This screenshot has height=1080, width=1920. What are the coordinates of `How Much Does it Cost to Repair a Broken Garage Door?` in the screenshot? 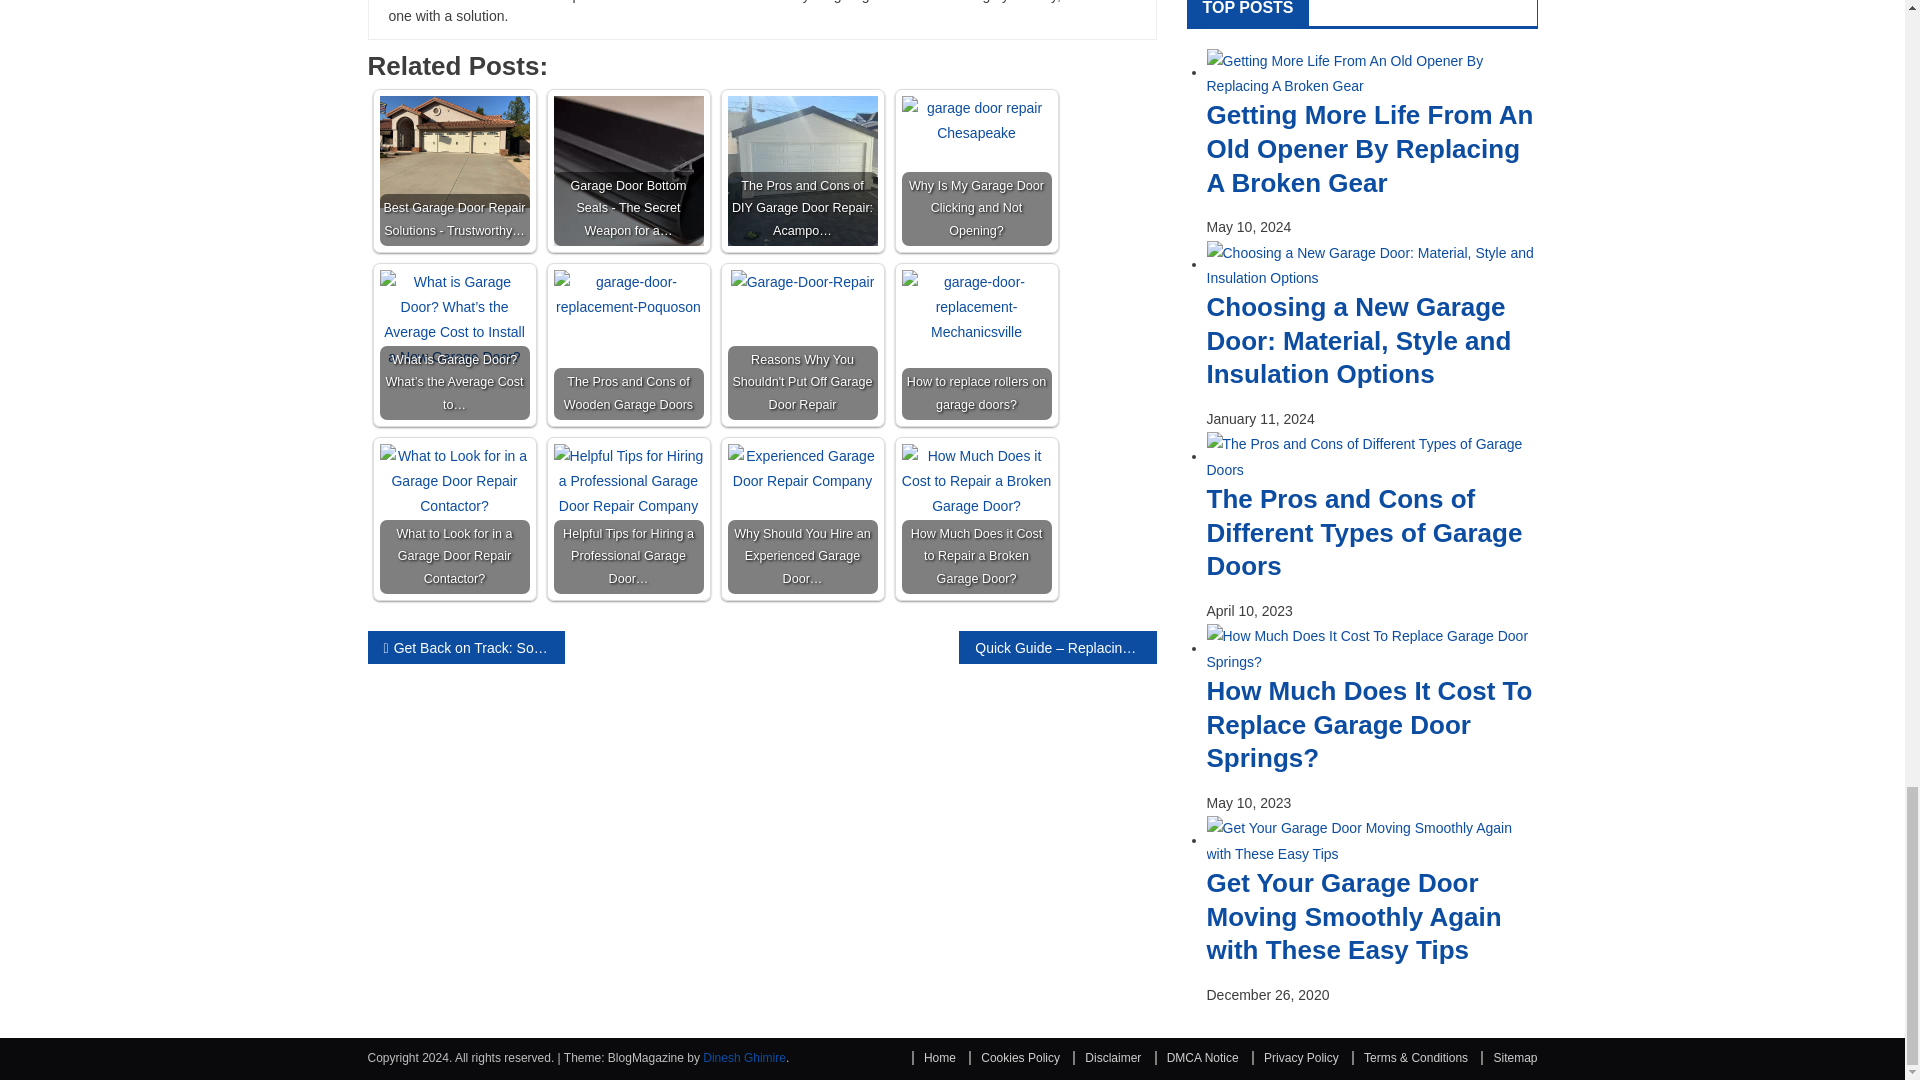 It's located at (977, 481).